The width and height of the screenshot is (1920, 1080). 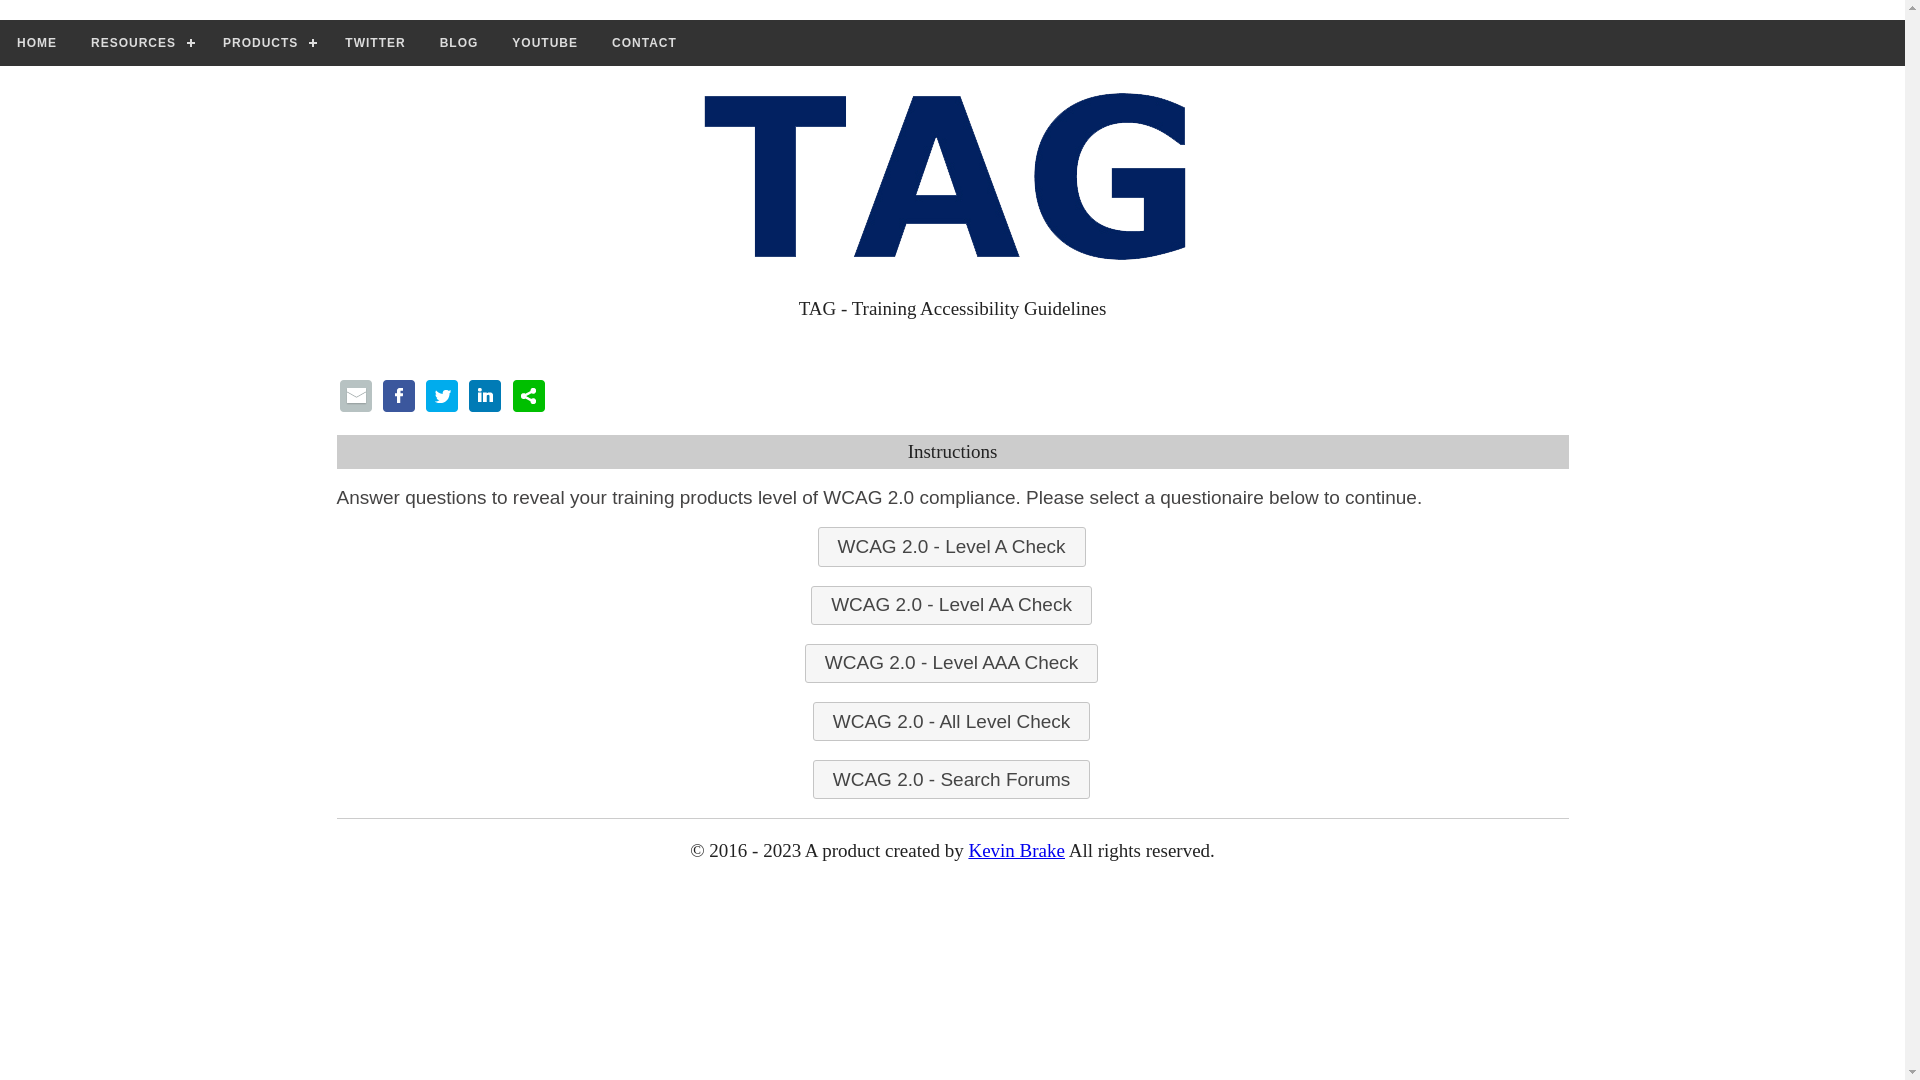 What do you see at coordinates (267, 43) in the screenshot?
I see `PRODUCTS` at bounding box center [267, 43].